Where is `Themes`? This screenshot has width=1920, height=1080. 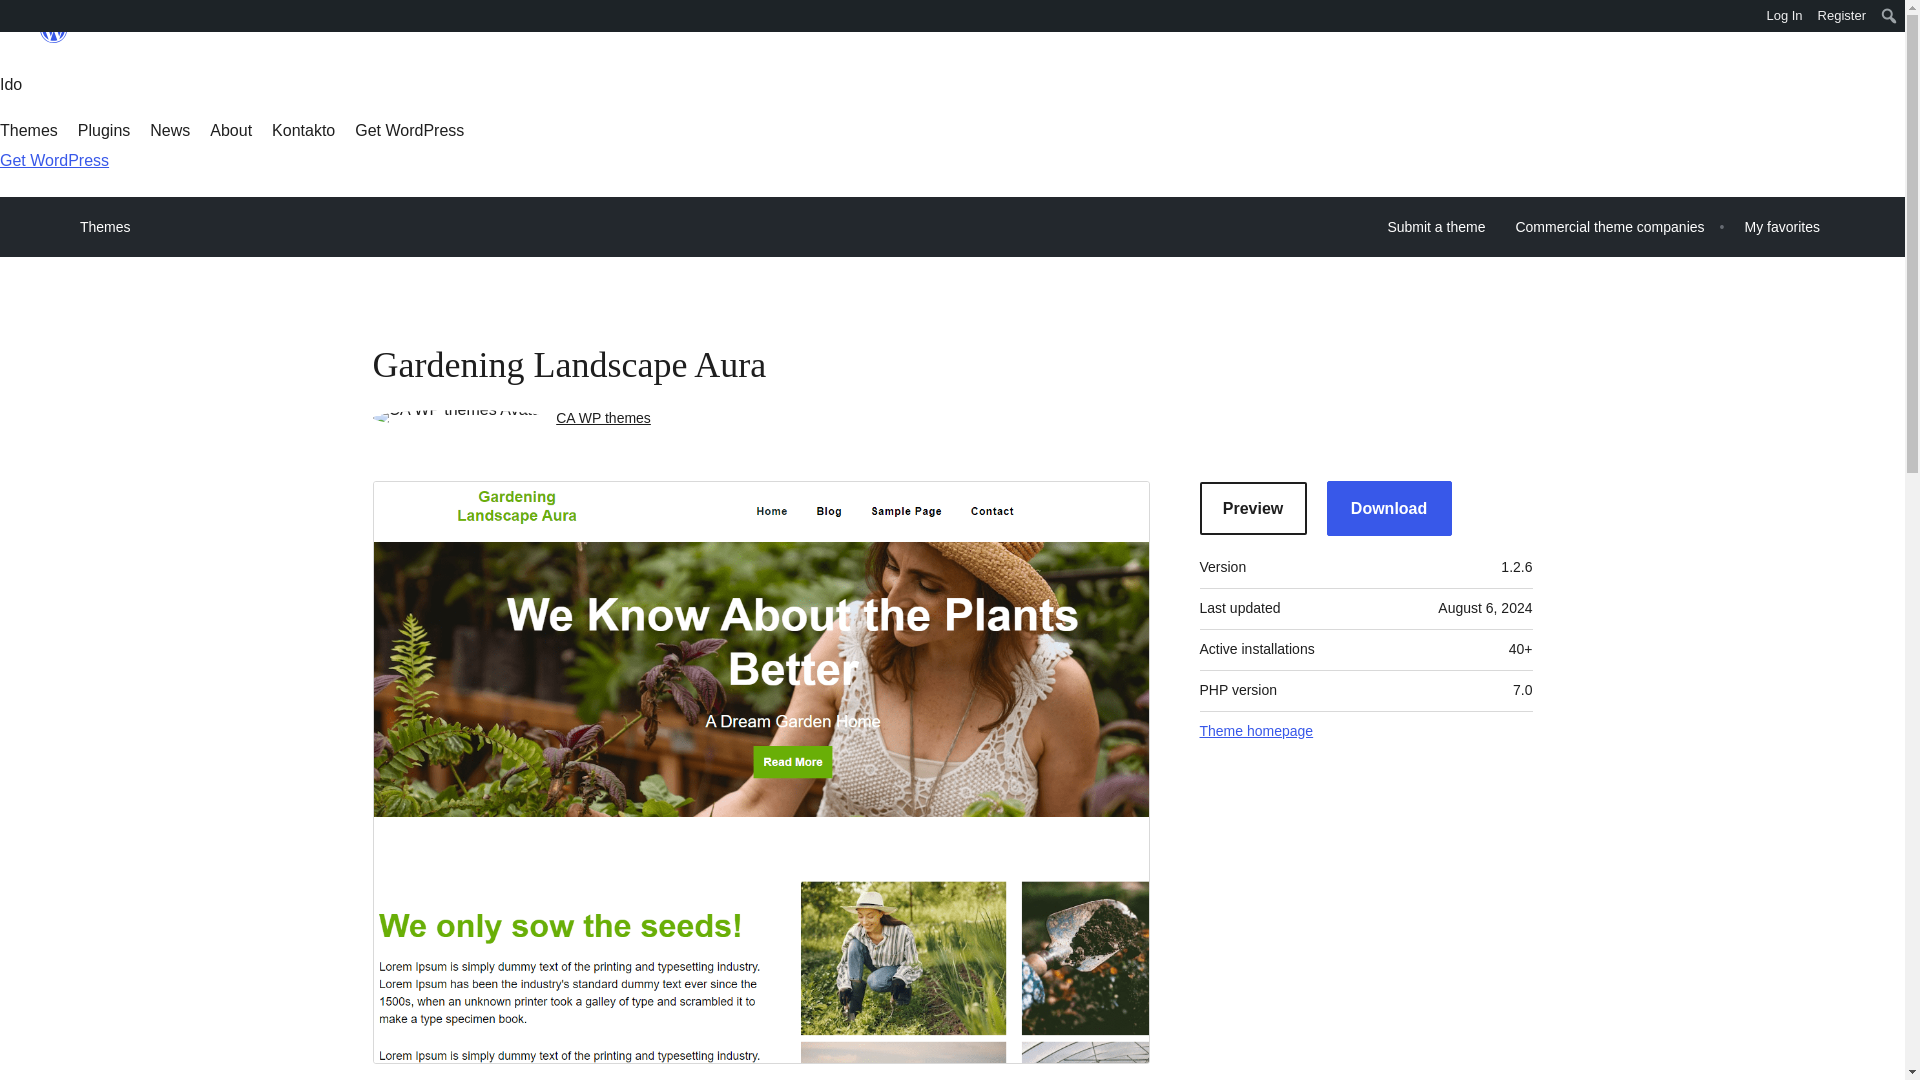
Themes is located at coordinates (28, 130).